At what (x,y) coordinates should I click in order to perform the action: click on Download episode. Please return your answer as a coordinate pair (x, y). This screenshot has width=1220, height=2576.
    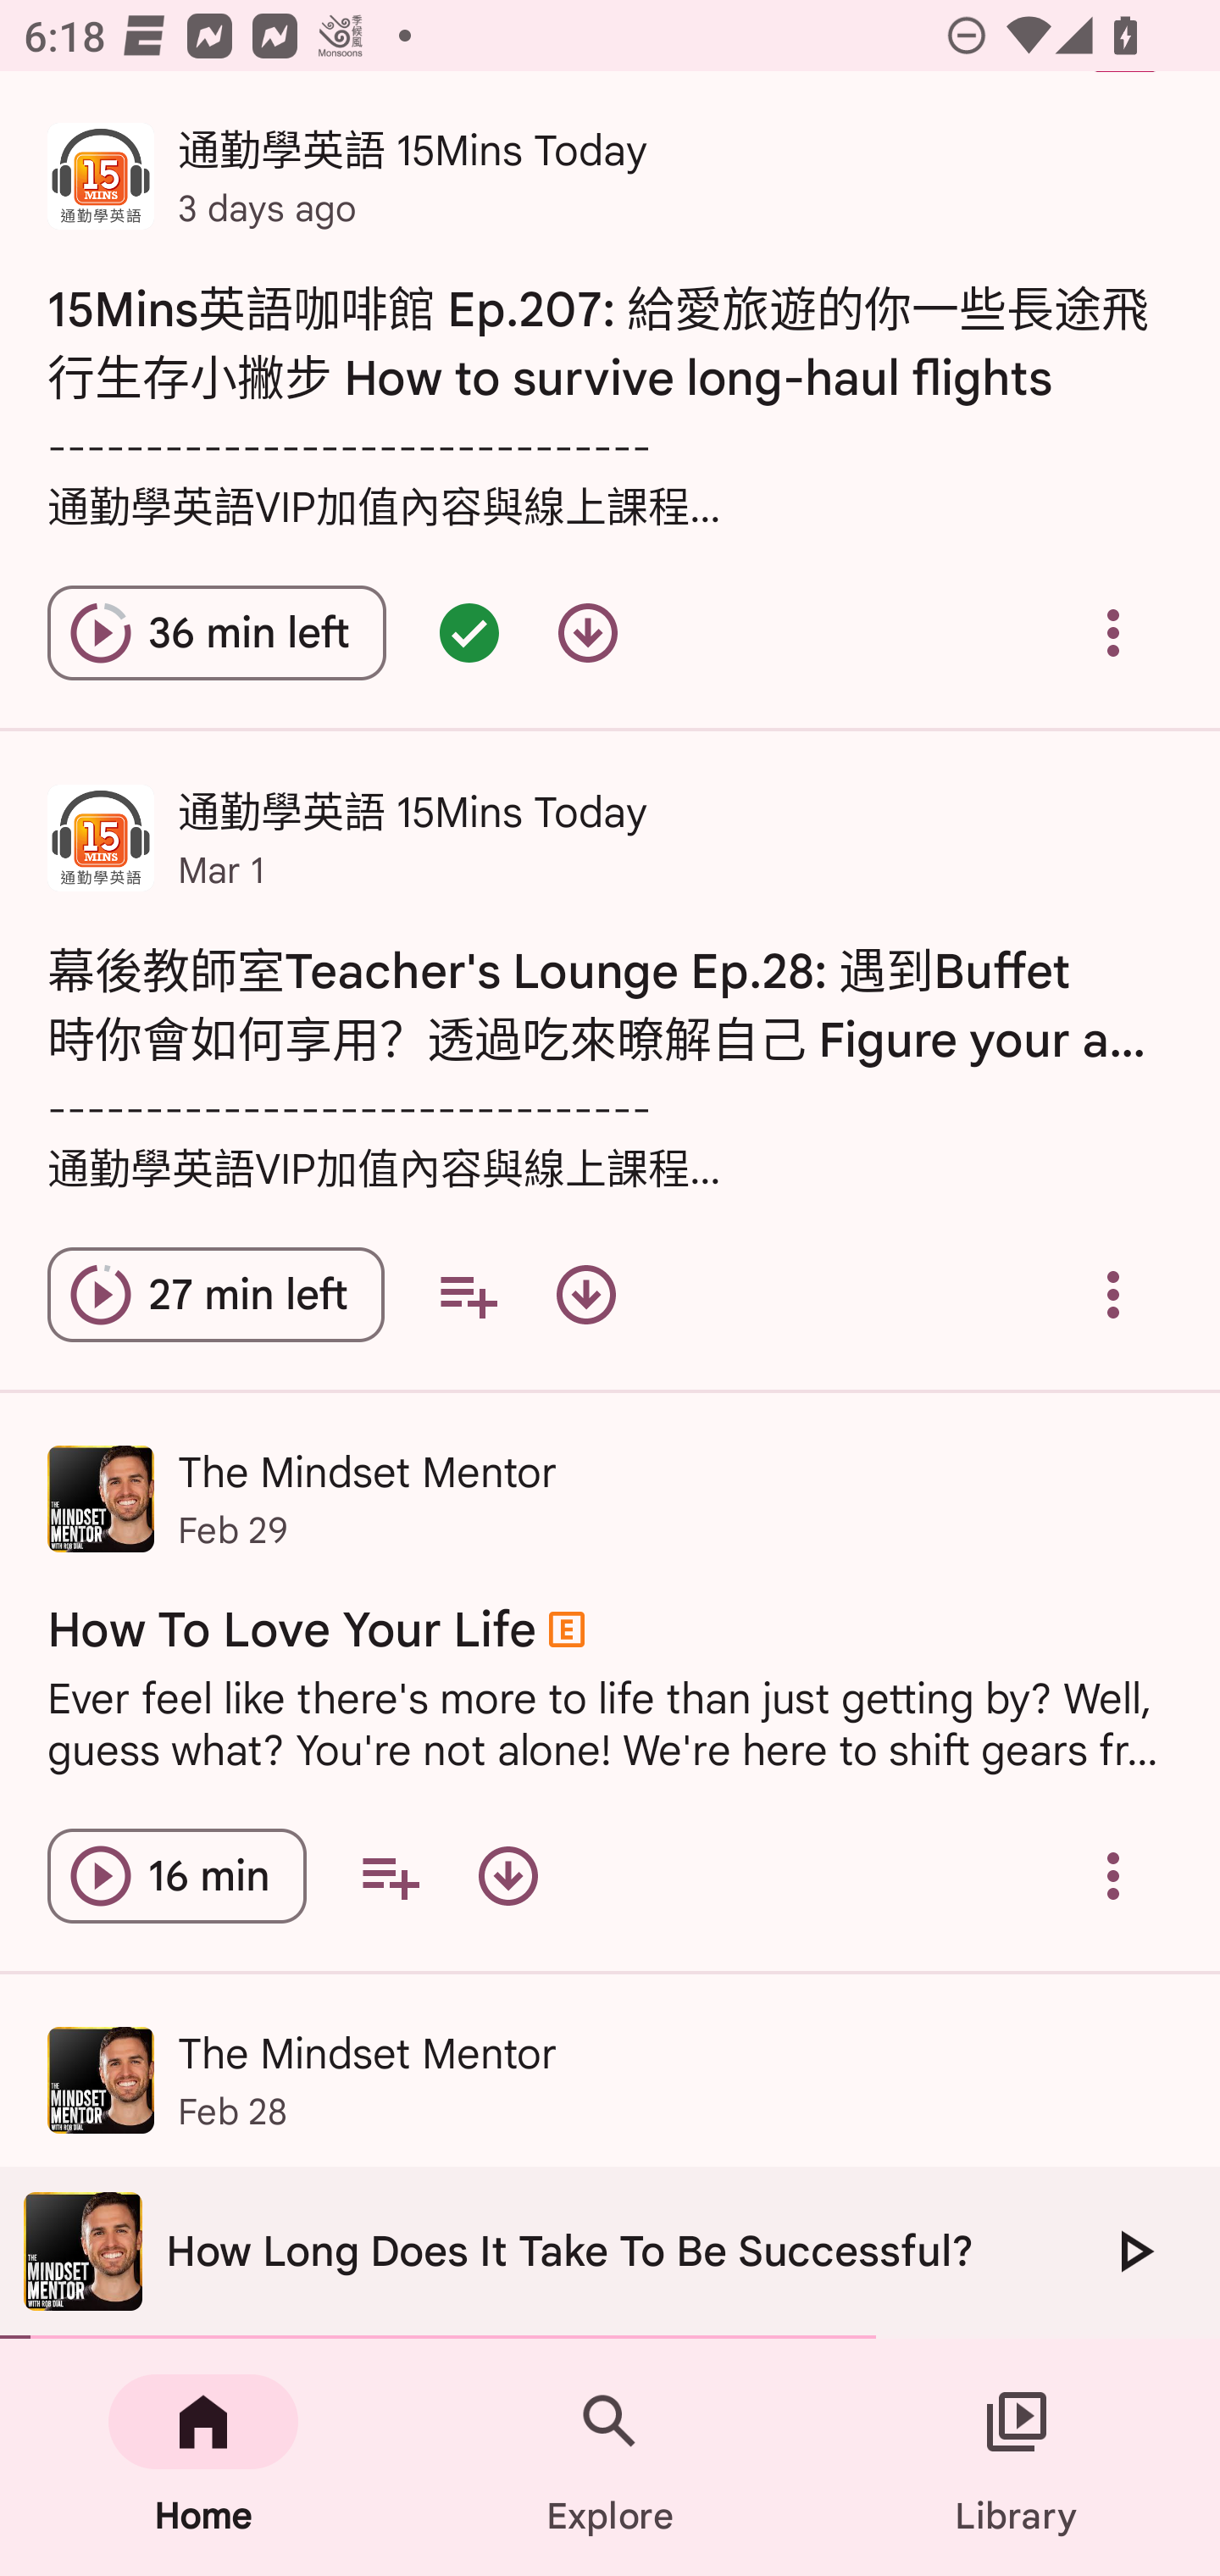
    Looking at the image, I should click on (588, 632).